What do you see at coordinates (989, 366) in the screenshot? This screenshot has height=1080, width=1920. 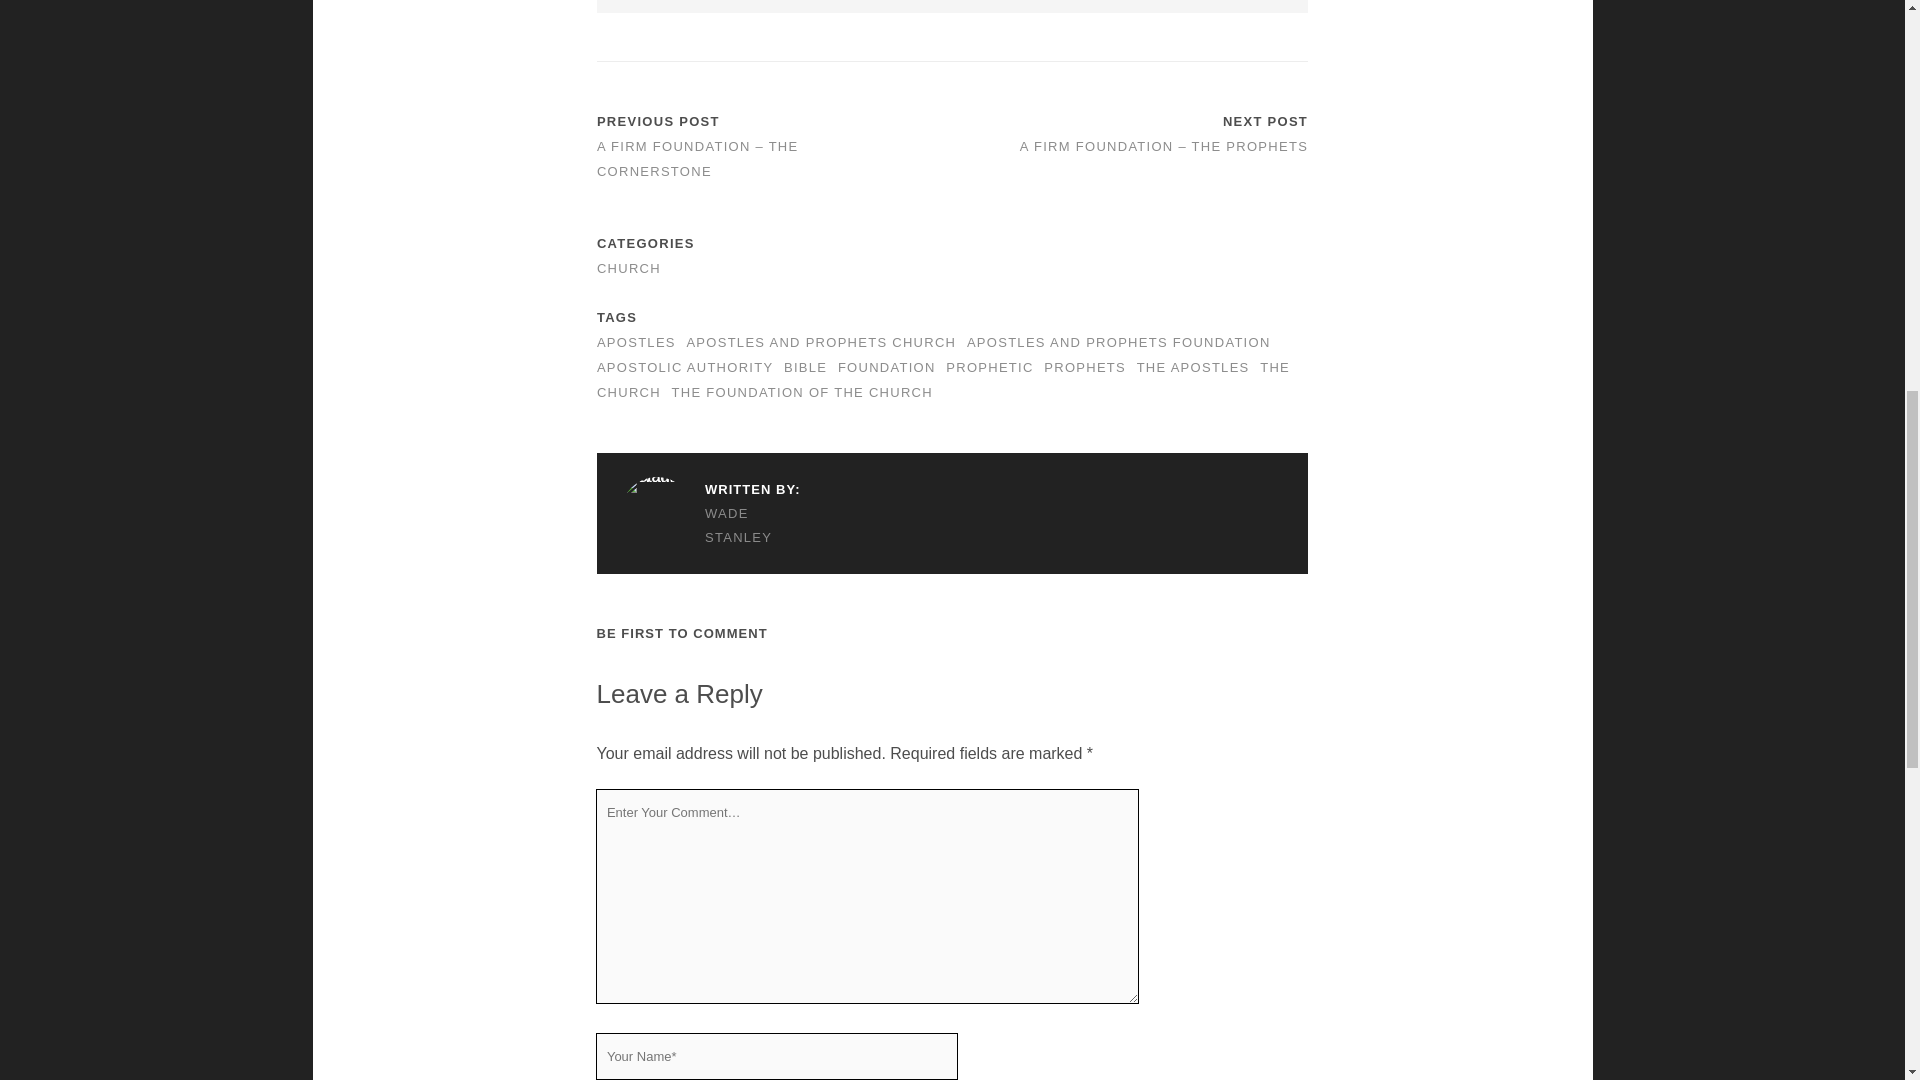 I see `View all posts tagged prophetic` at bounding box center [989, 366].